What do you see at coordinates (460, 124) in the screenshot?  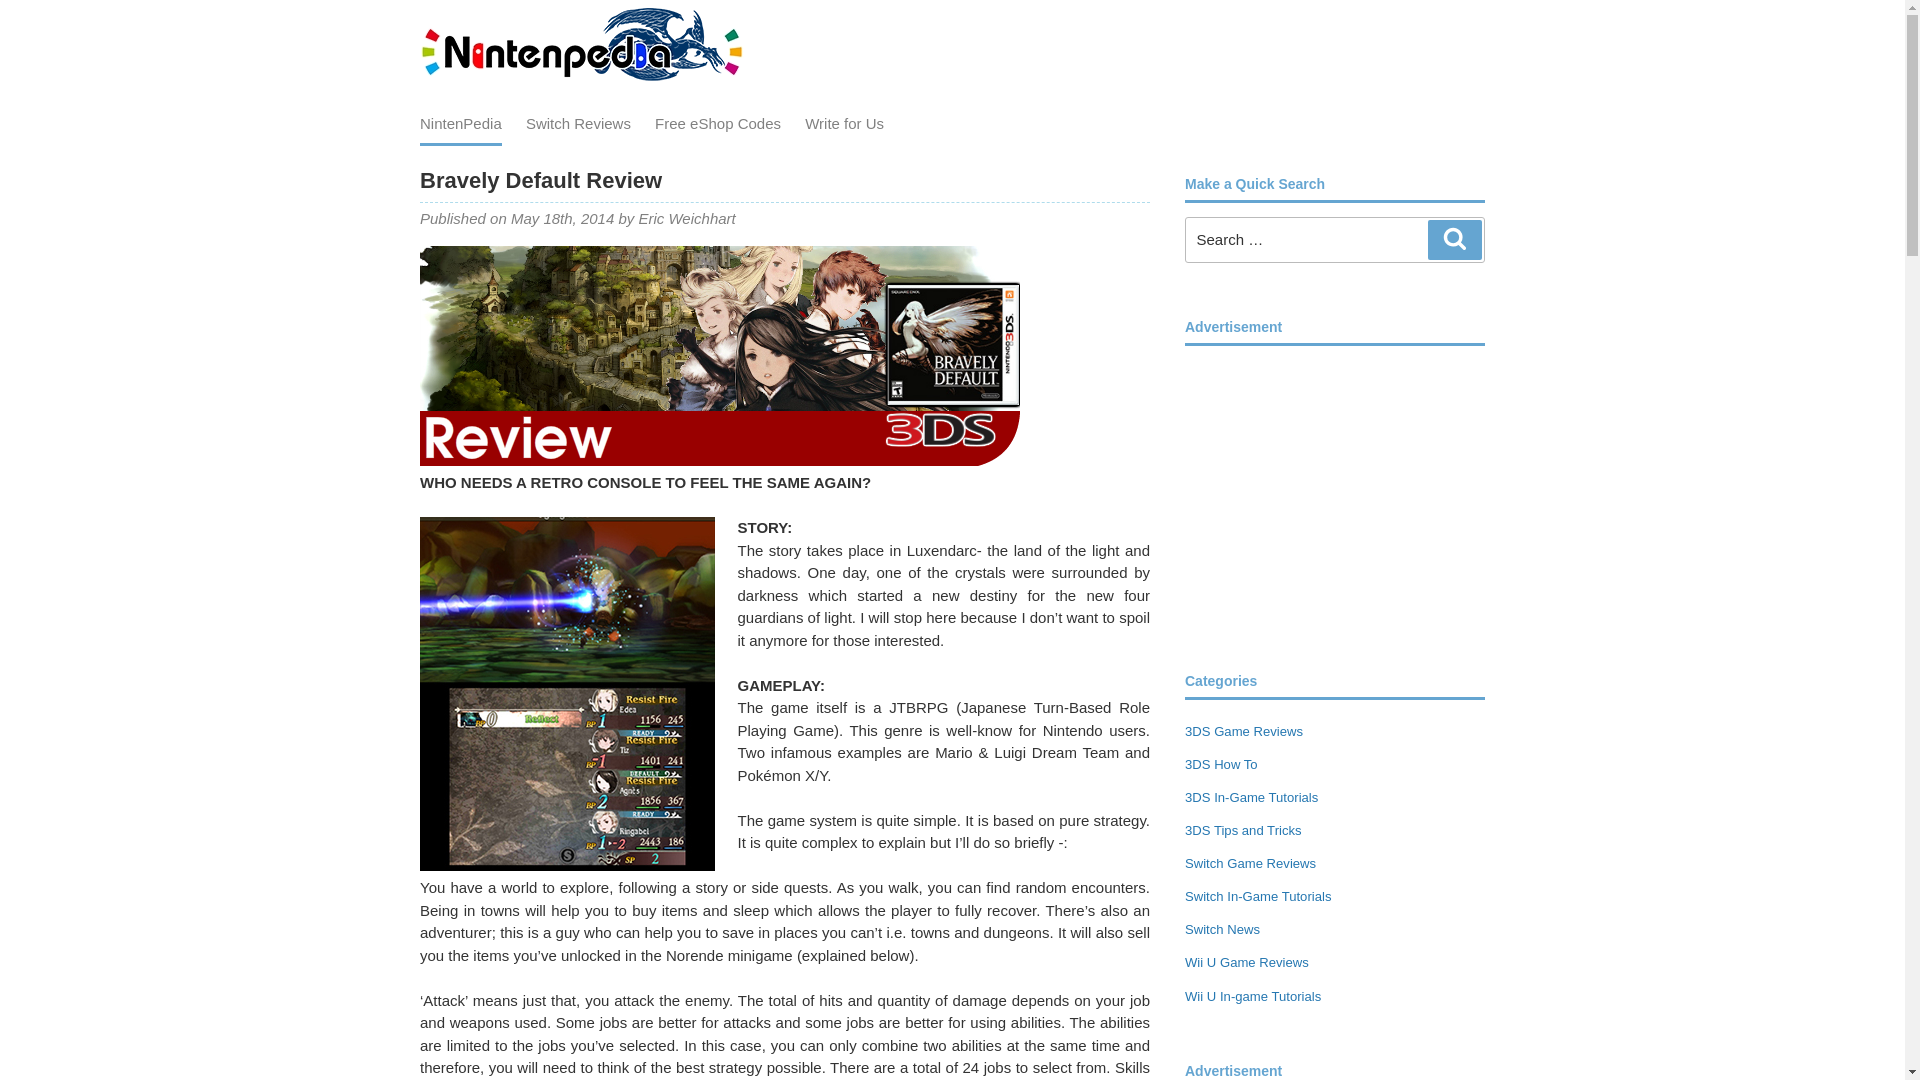 I see `NintenPedia` at bounding box center [460, 124].